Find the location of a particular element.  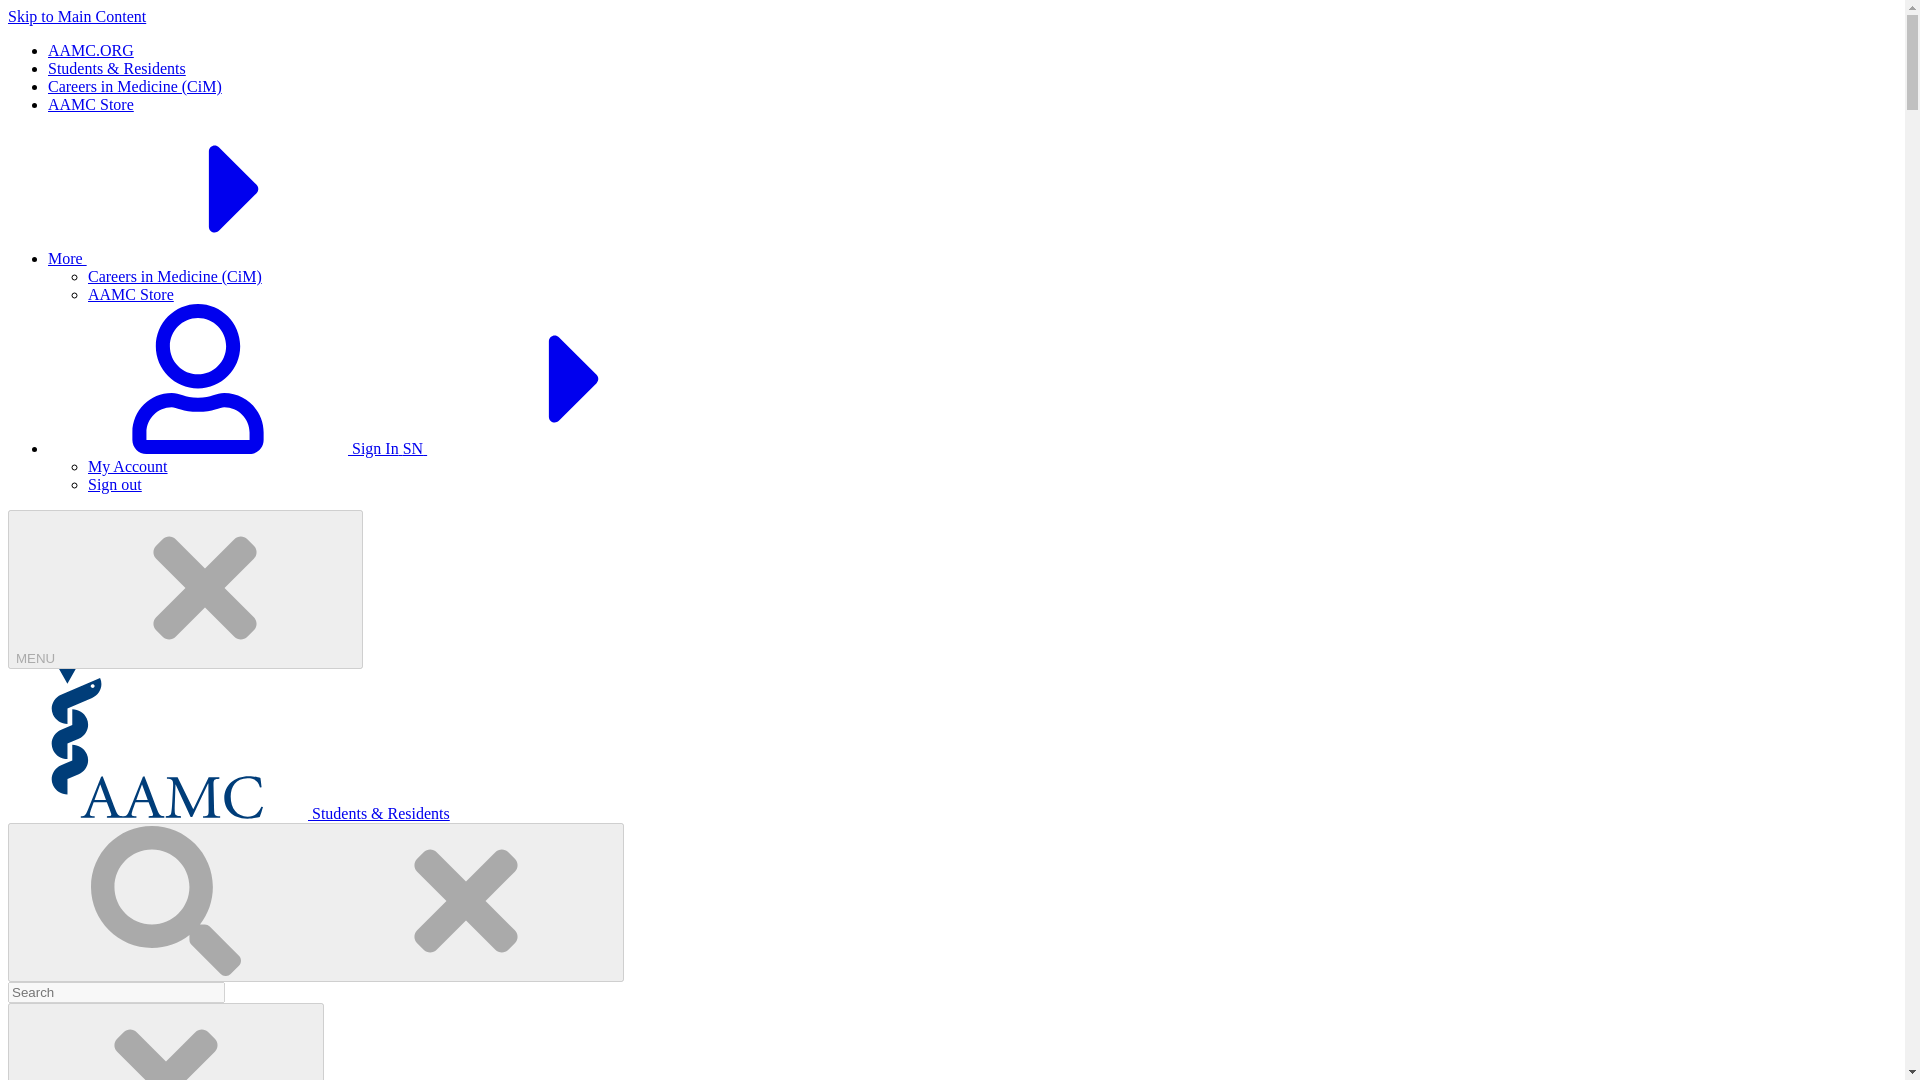

AAMC Store is located at coordinates (91, 104).